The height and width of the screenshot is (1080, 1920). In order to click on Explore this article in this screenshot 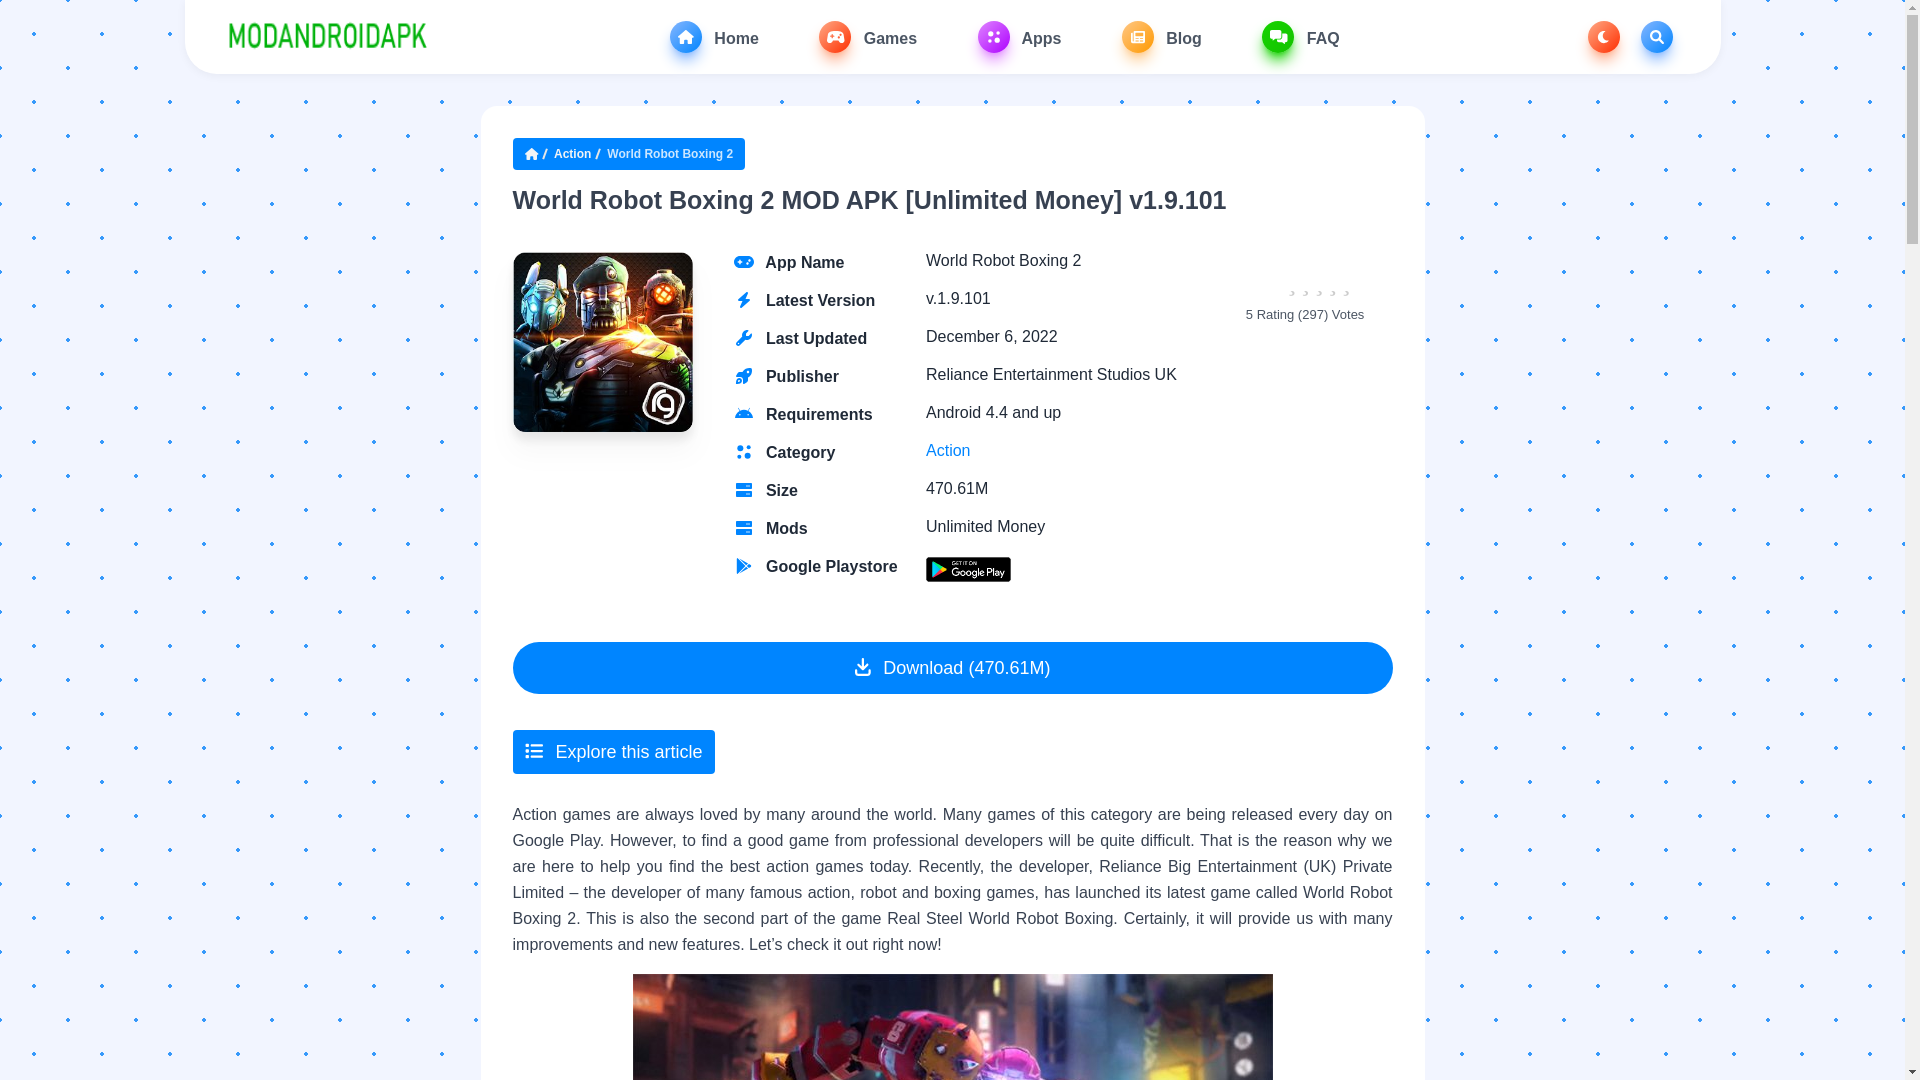, I will do `click(613, 752)`.